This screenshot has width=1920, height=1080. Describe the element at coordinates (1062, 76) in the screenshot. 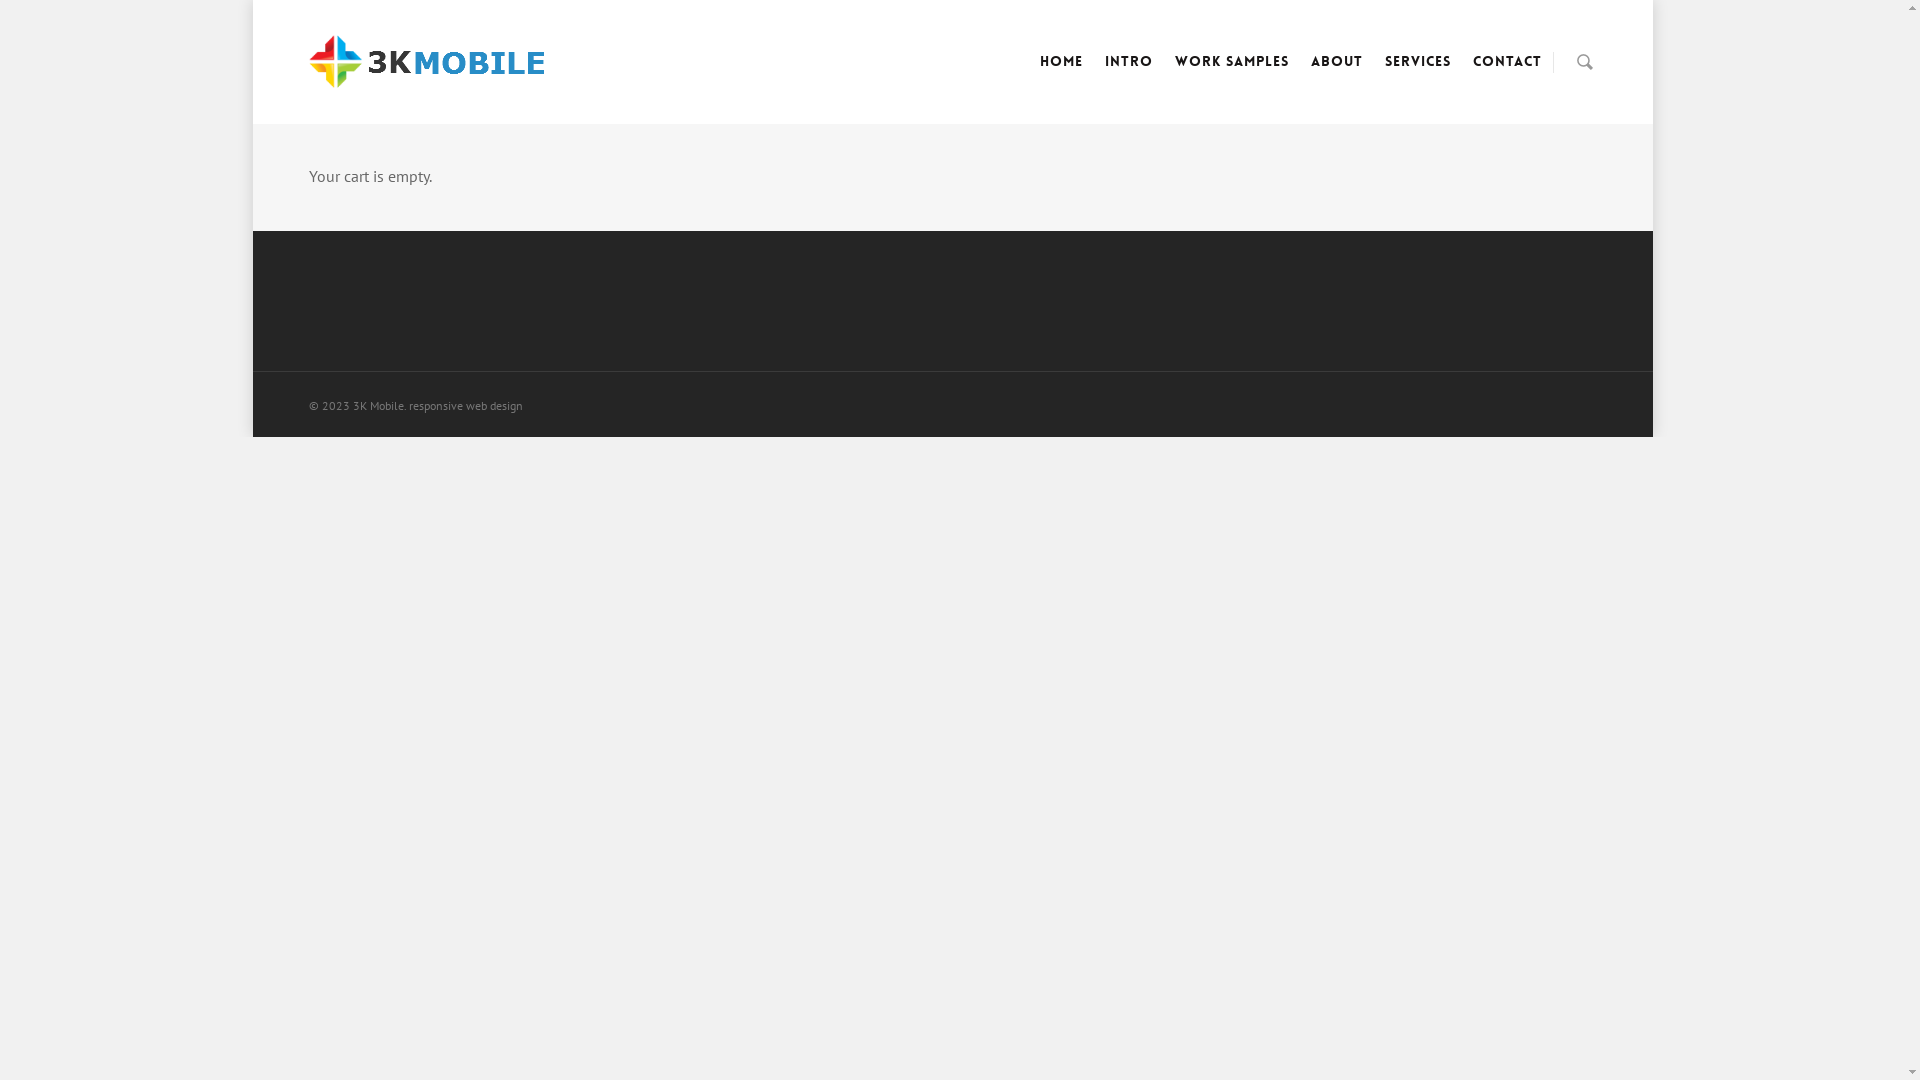

I see `Home` at that location.